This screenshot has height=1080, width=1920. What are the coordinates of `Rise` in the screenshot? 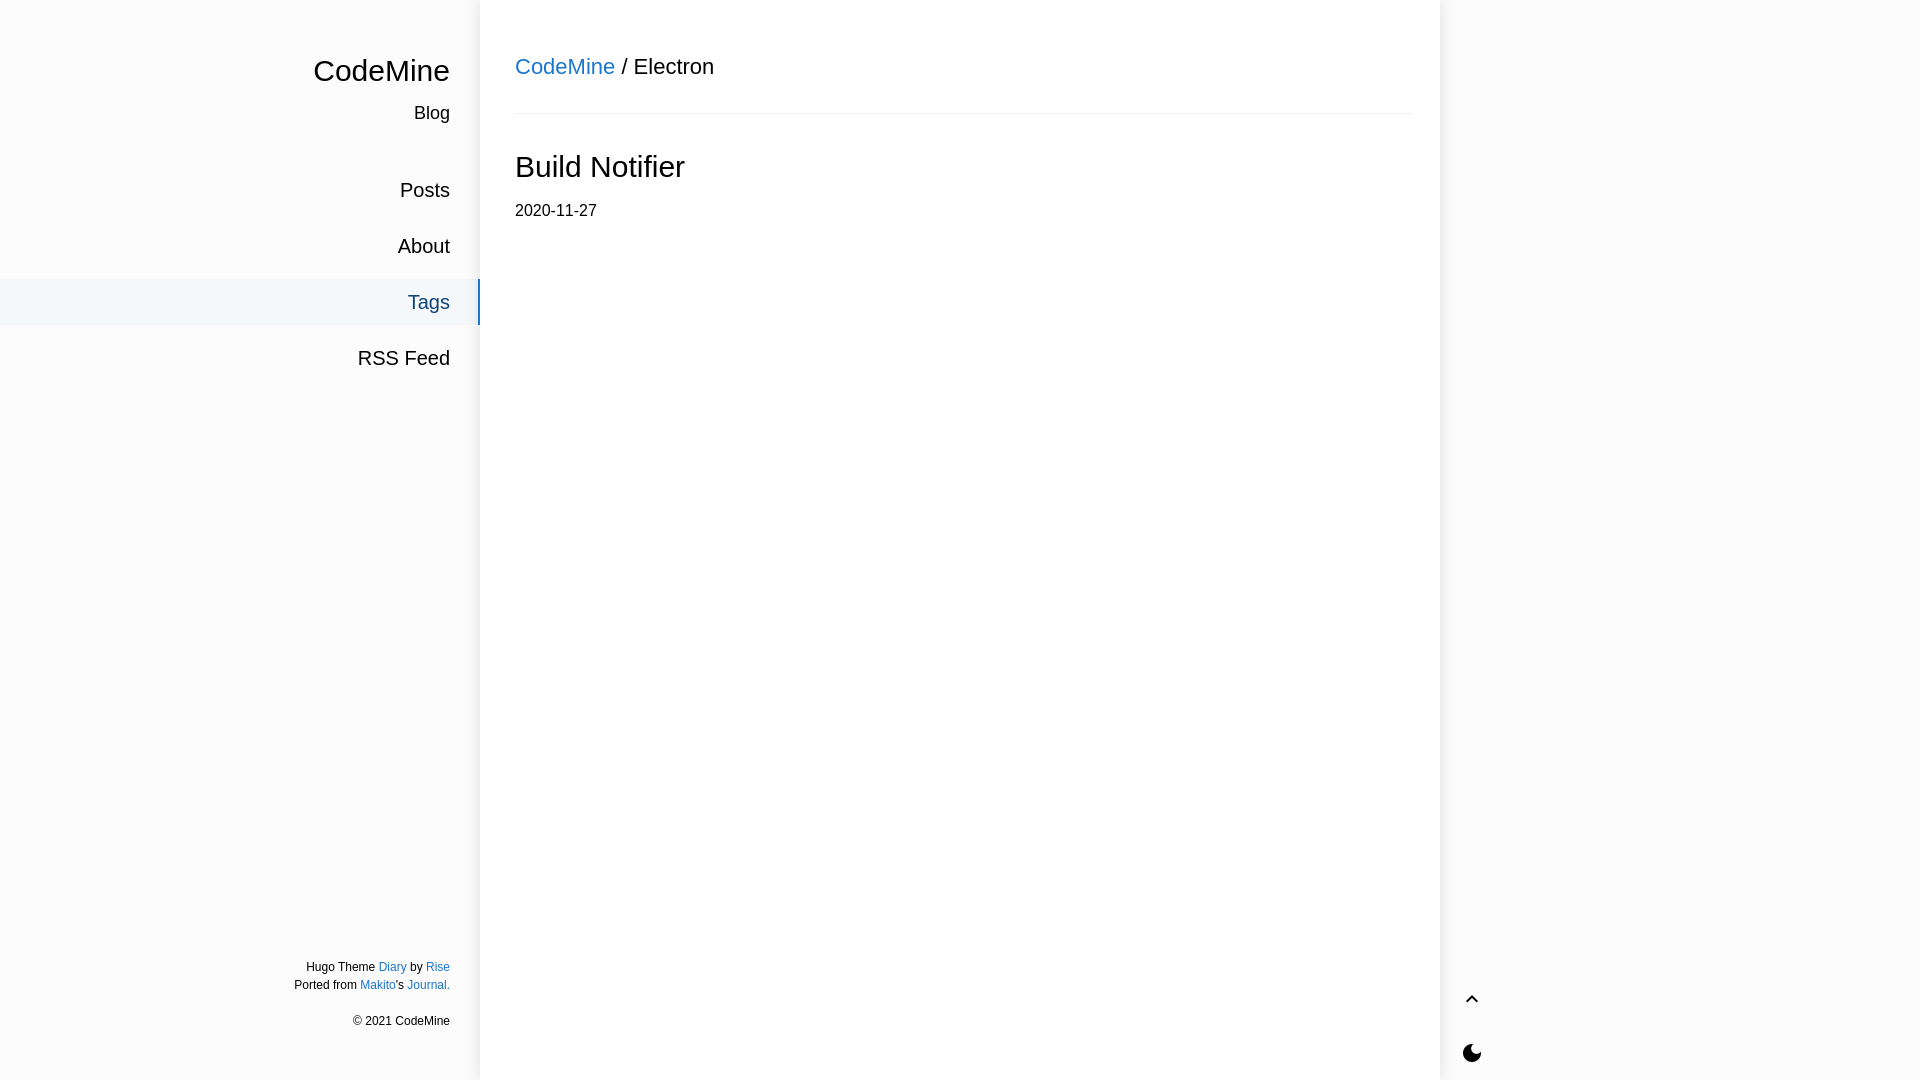 It's located at (438, 967).